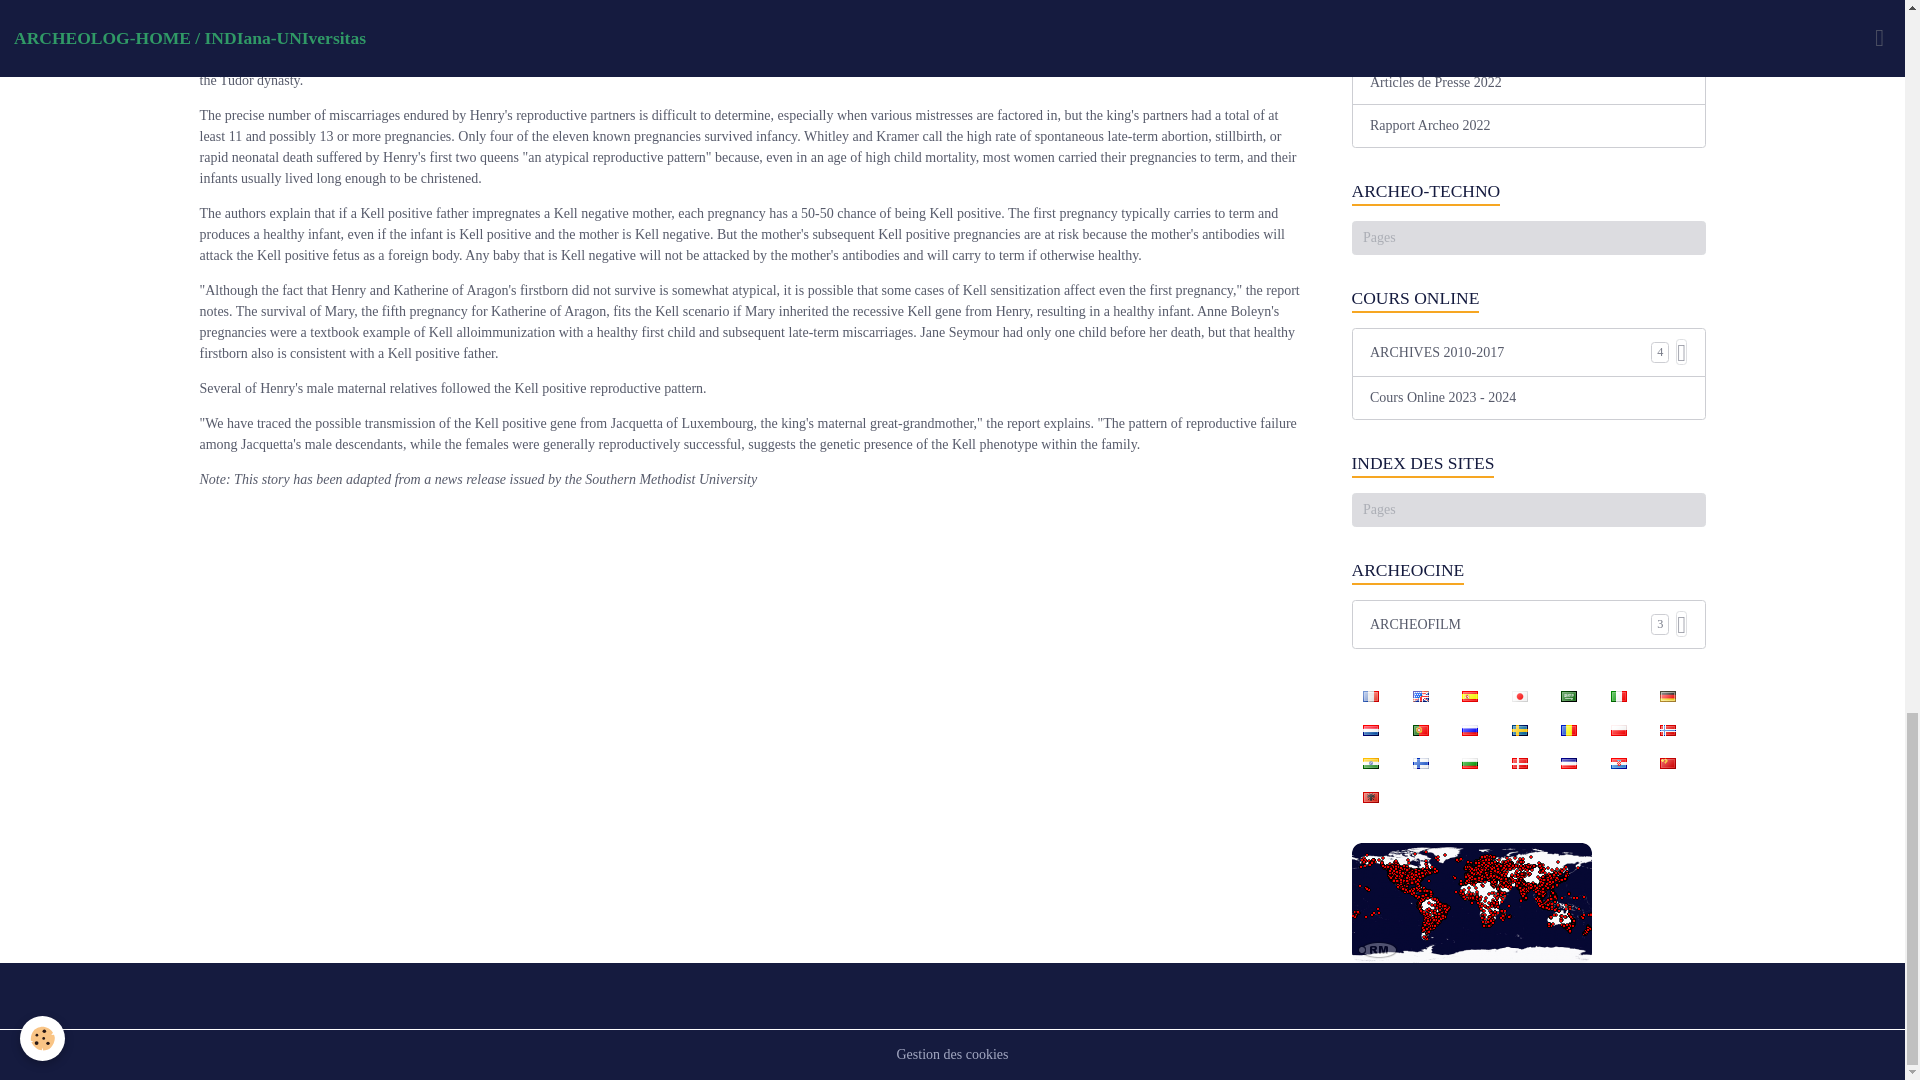 The height and width of the screenshot is (1080, 1920). I want to click on Nederlands, so click(1370, 728).